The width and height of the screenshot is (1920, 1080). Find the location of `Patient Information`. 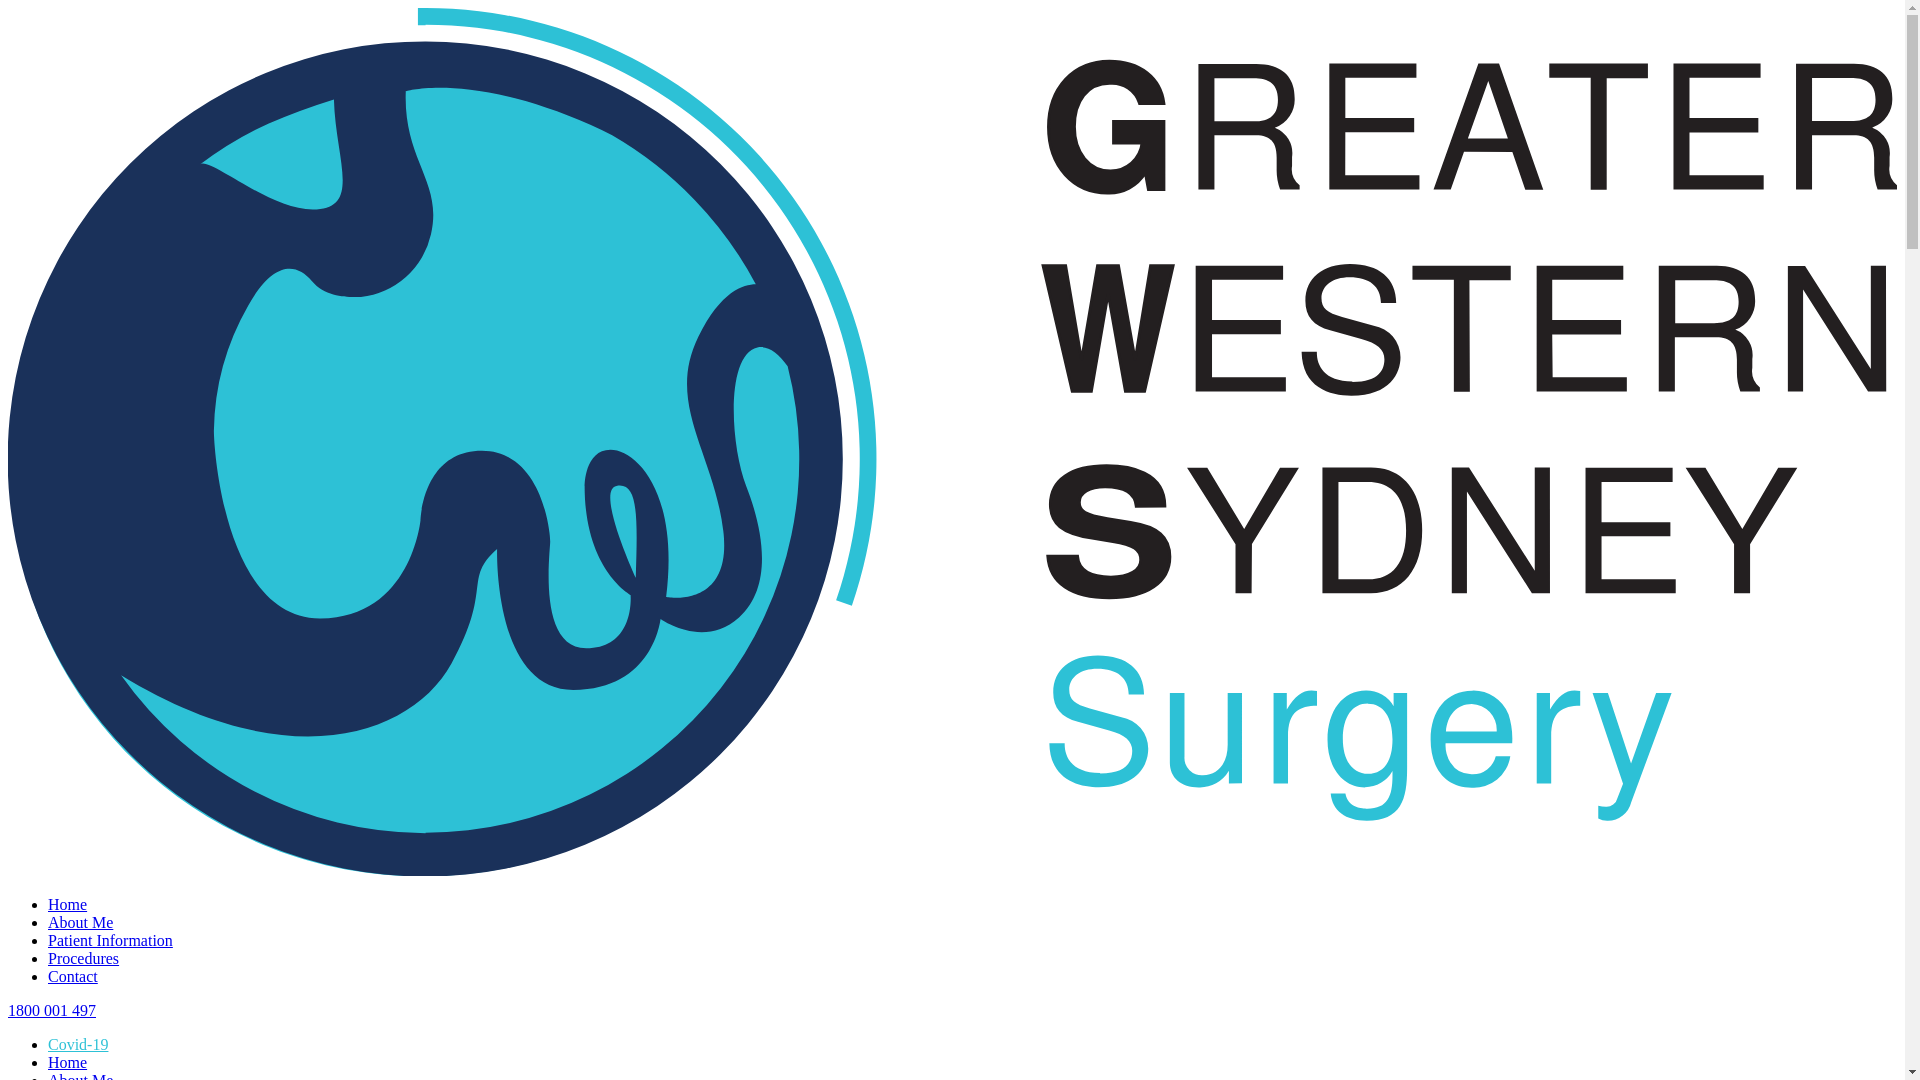

Patient Information is located at coordinates (110, 940).